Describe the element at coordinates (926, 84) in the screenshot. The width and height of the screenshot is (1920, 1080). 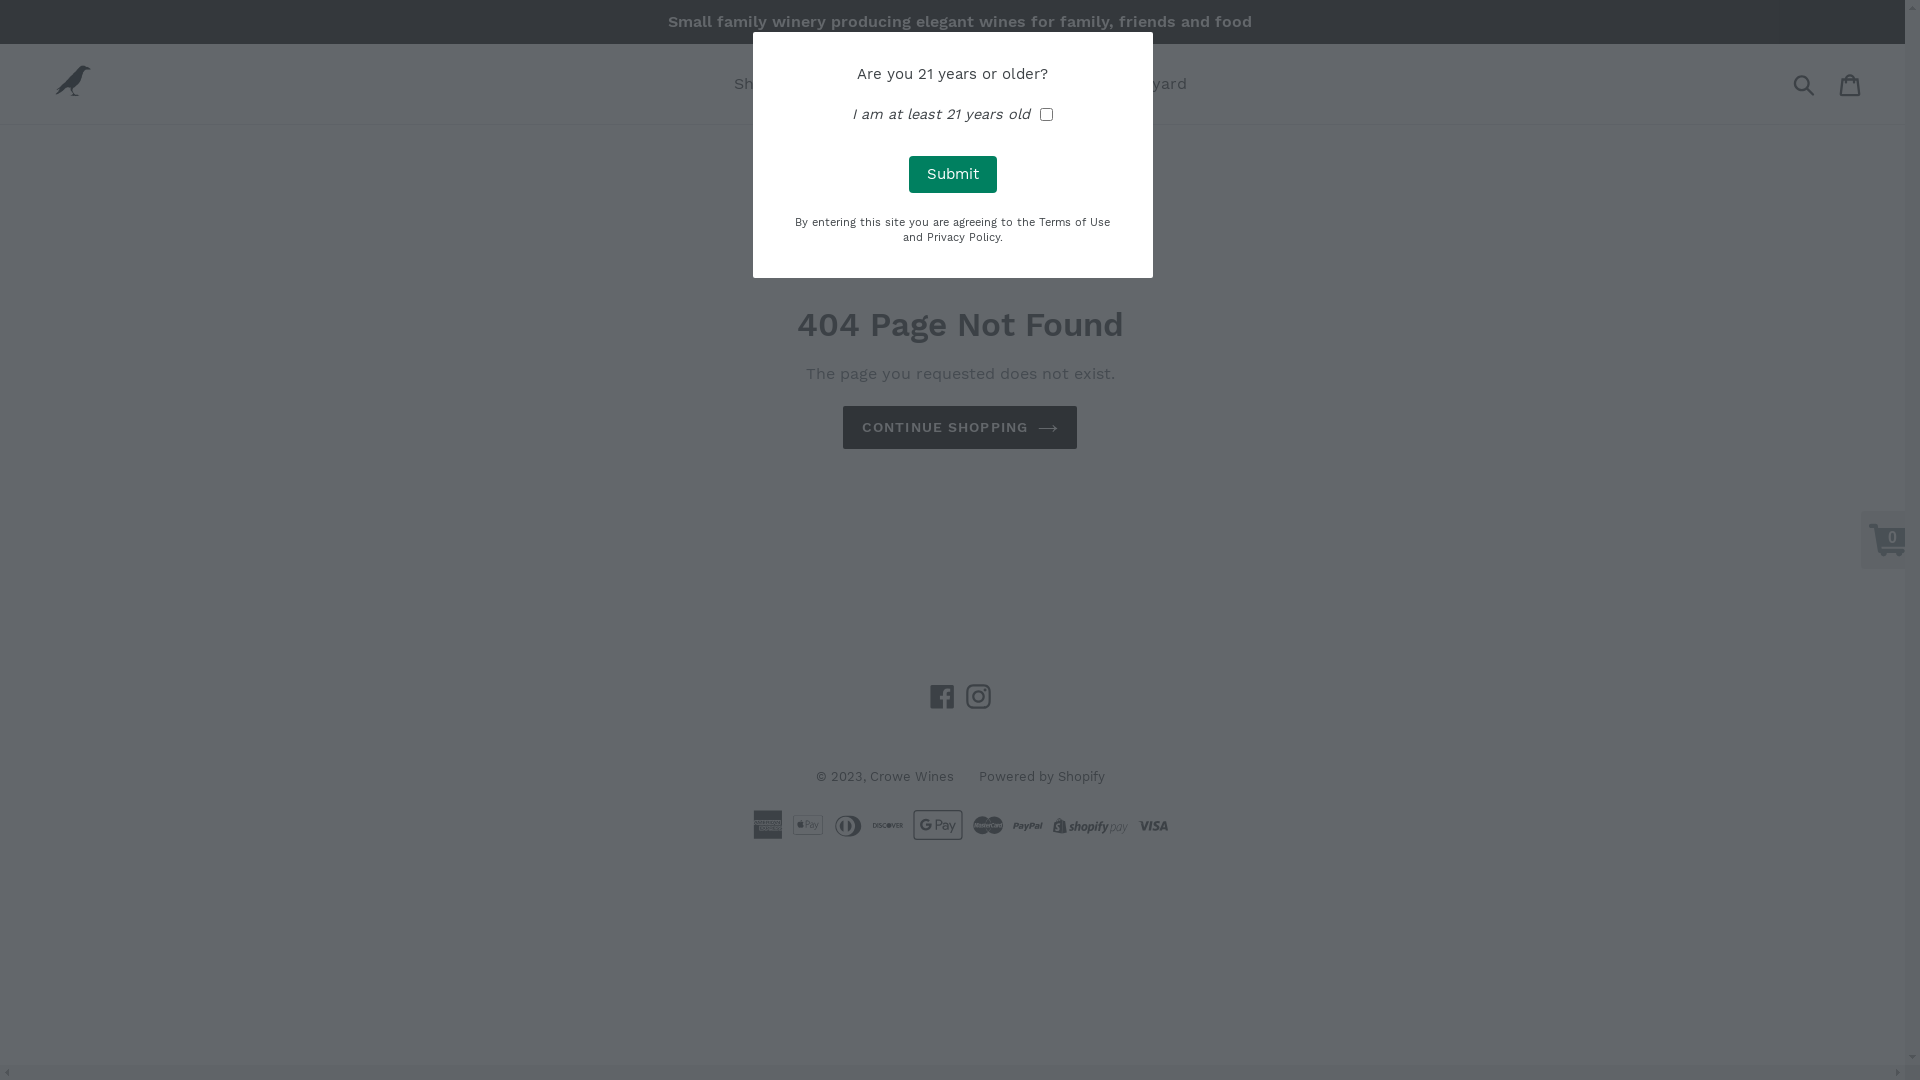
I see `About` at that location.